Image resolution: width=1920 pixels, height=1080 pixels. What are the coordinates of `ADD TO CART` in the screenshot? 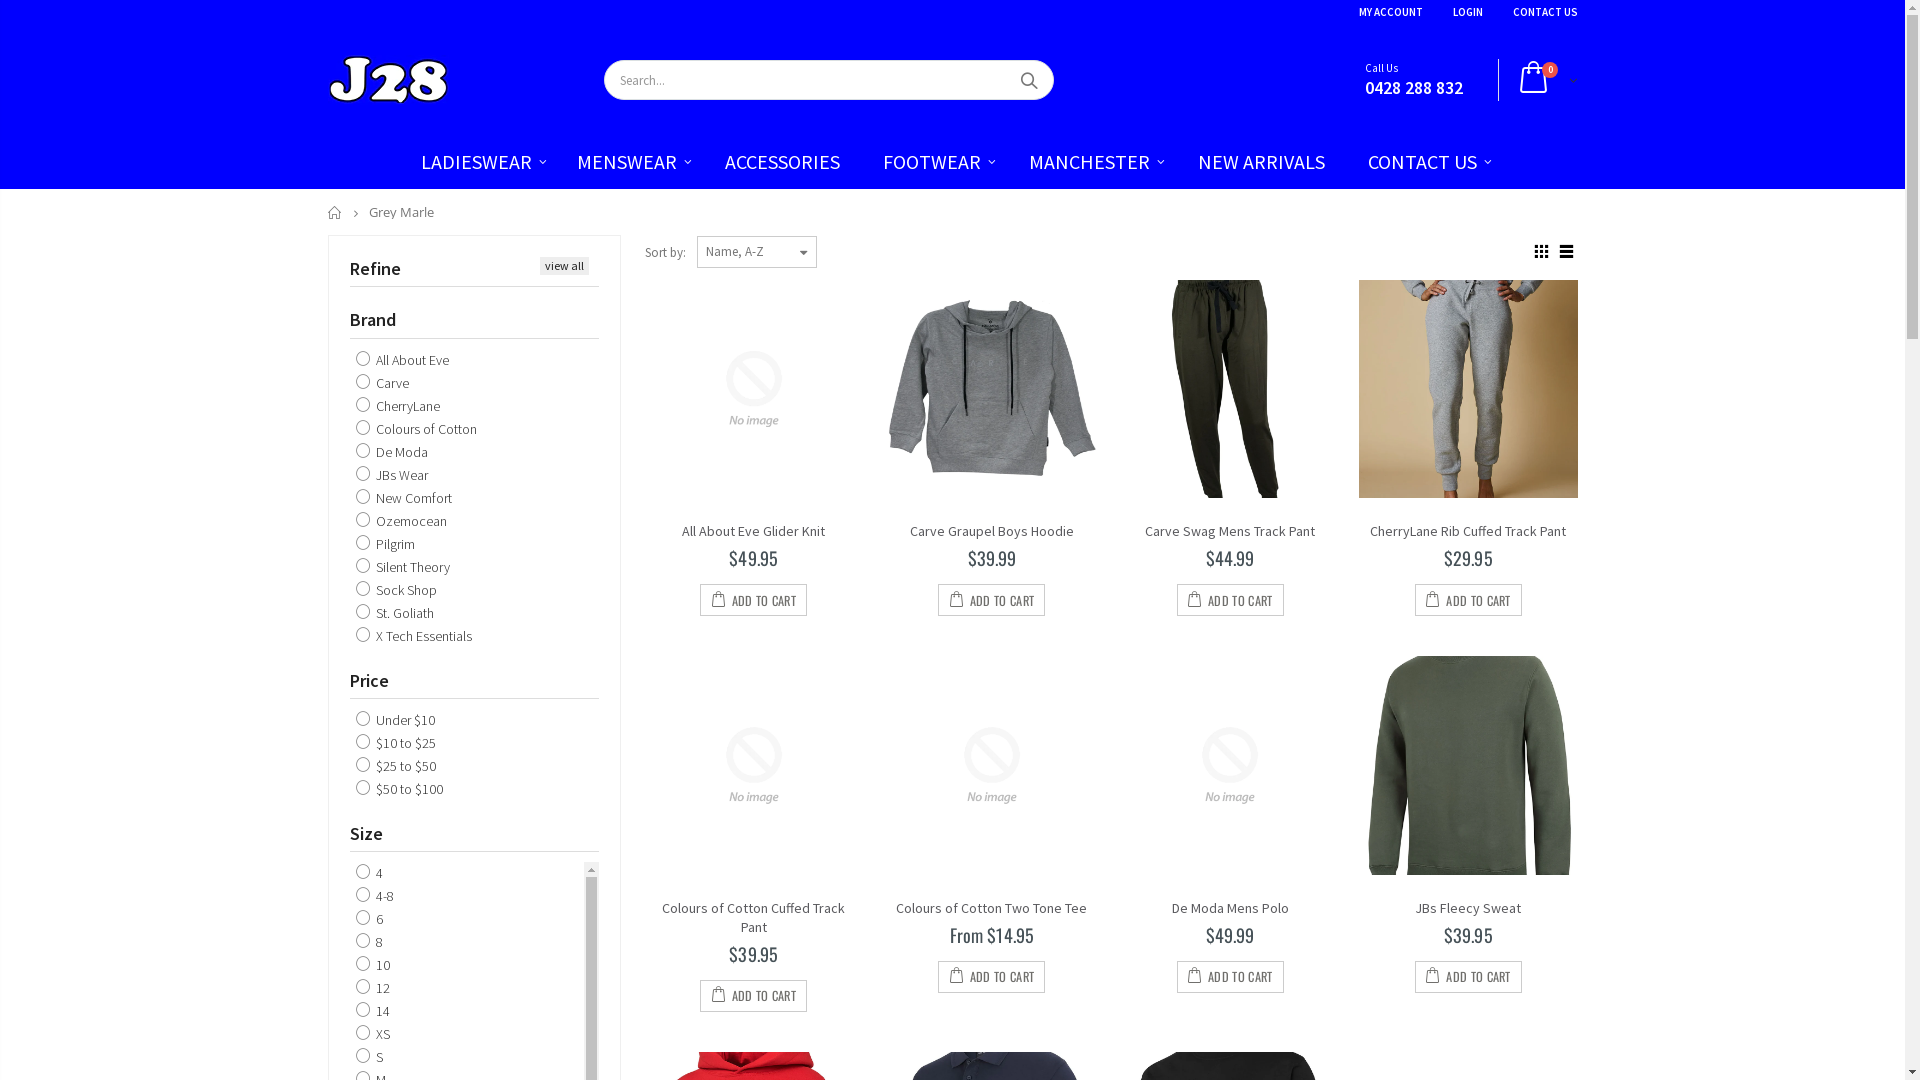 It's located at (992, 600).